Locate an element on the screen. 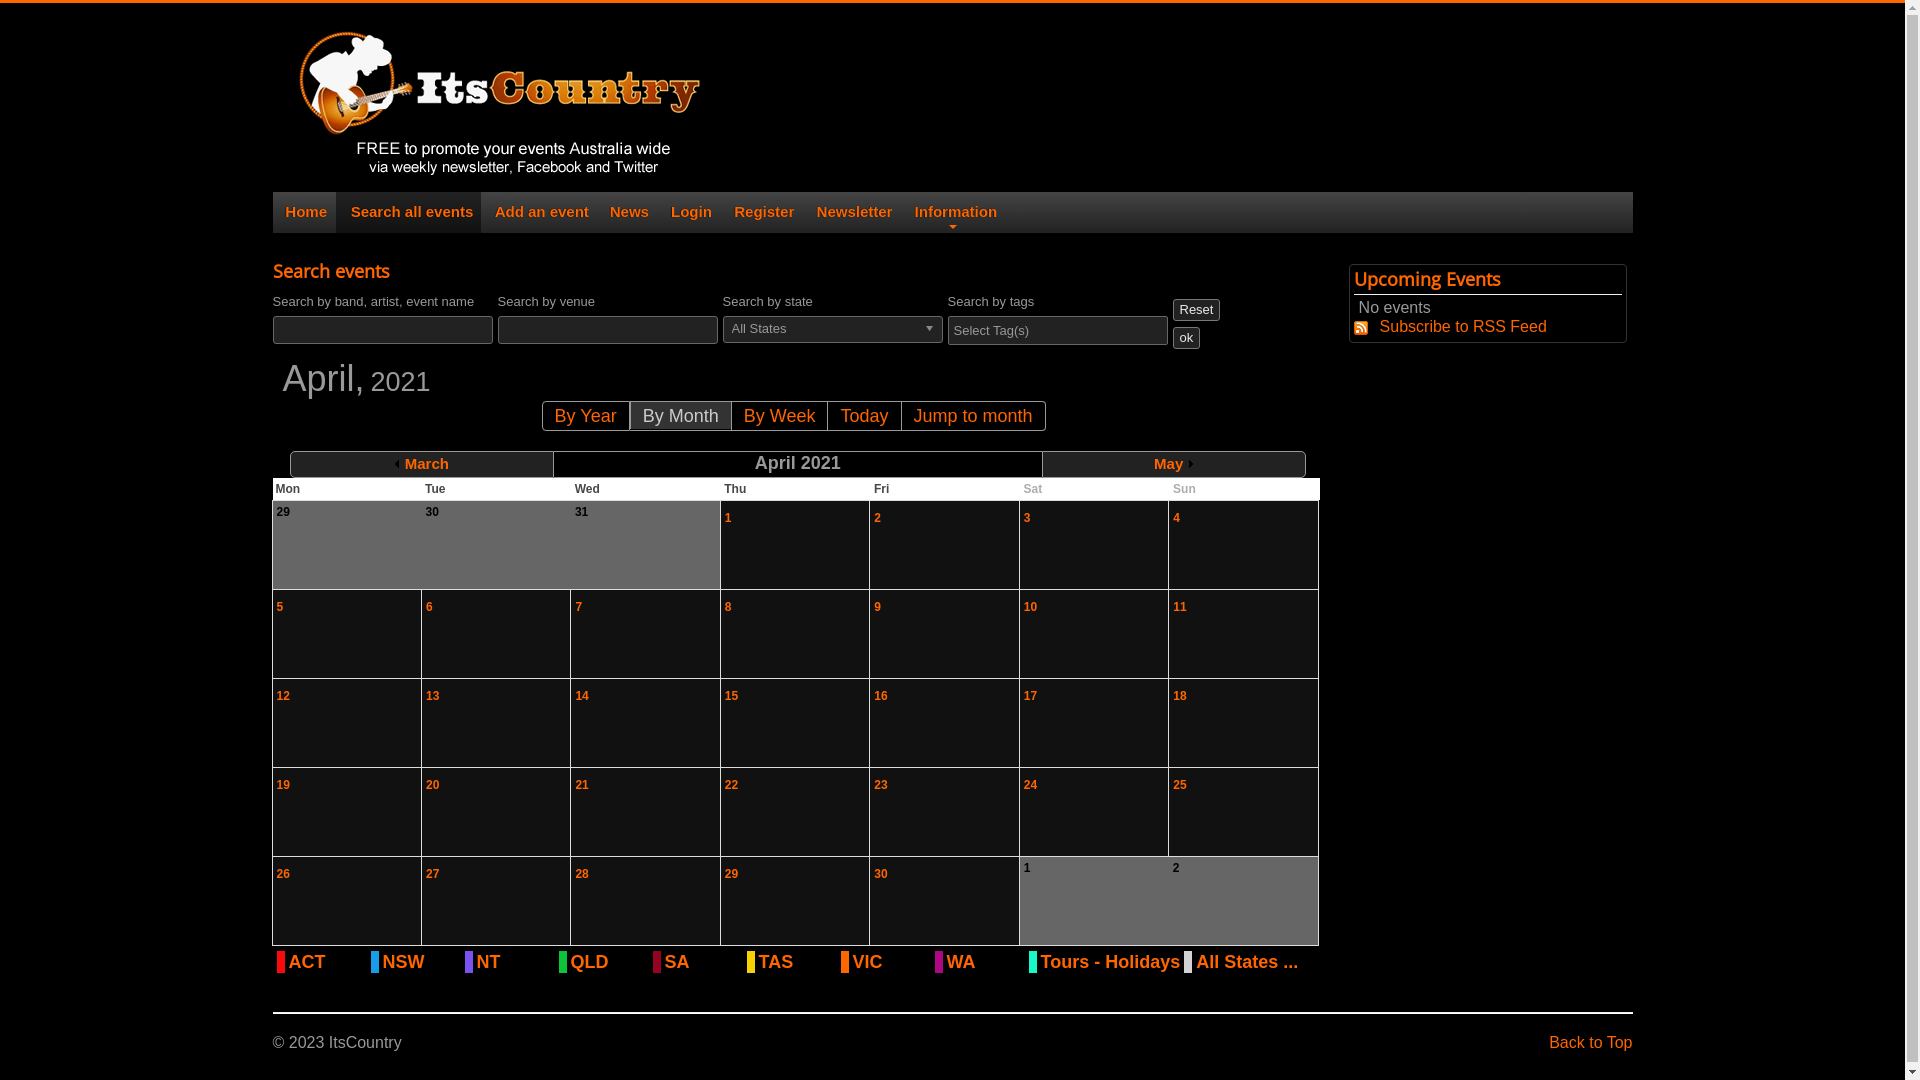 The height and width of the screenshot is (1080, 1920). 3 is located at coordinates (1028, 518).